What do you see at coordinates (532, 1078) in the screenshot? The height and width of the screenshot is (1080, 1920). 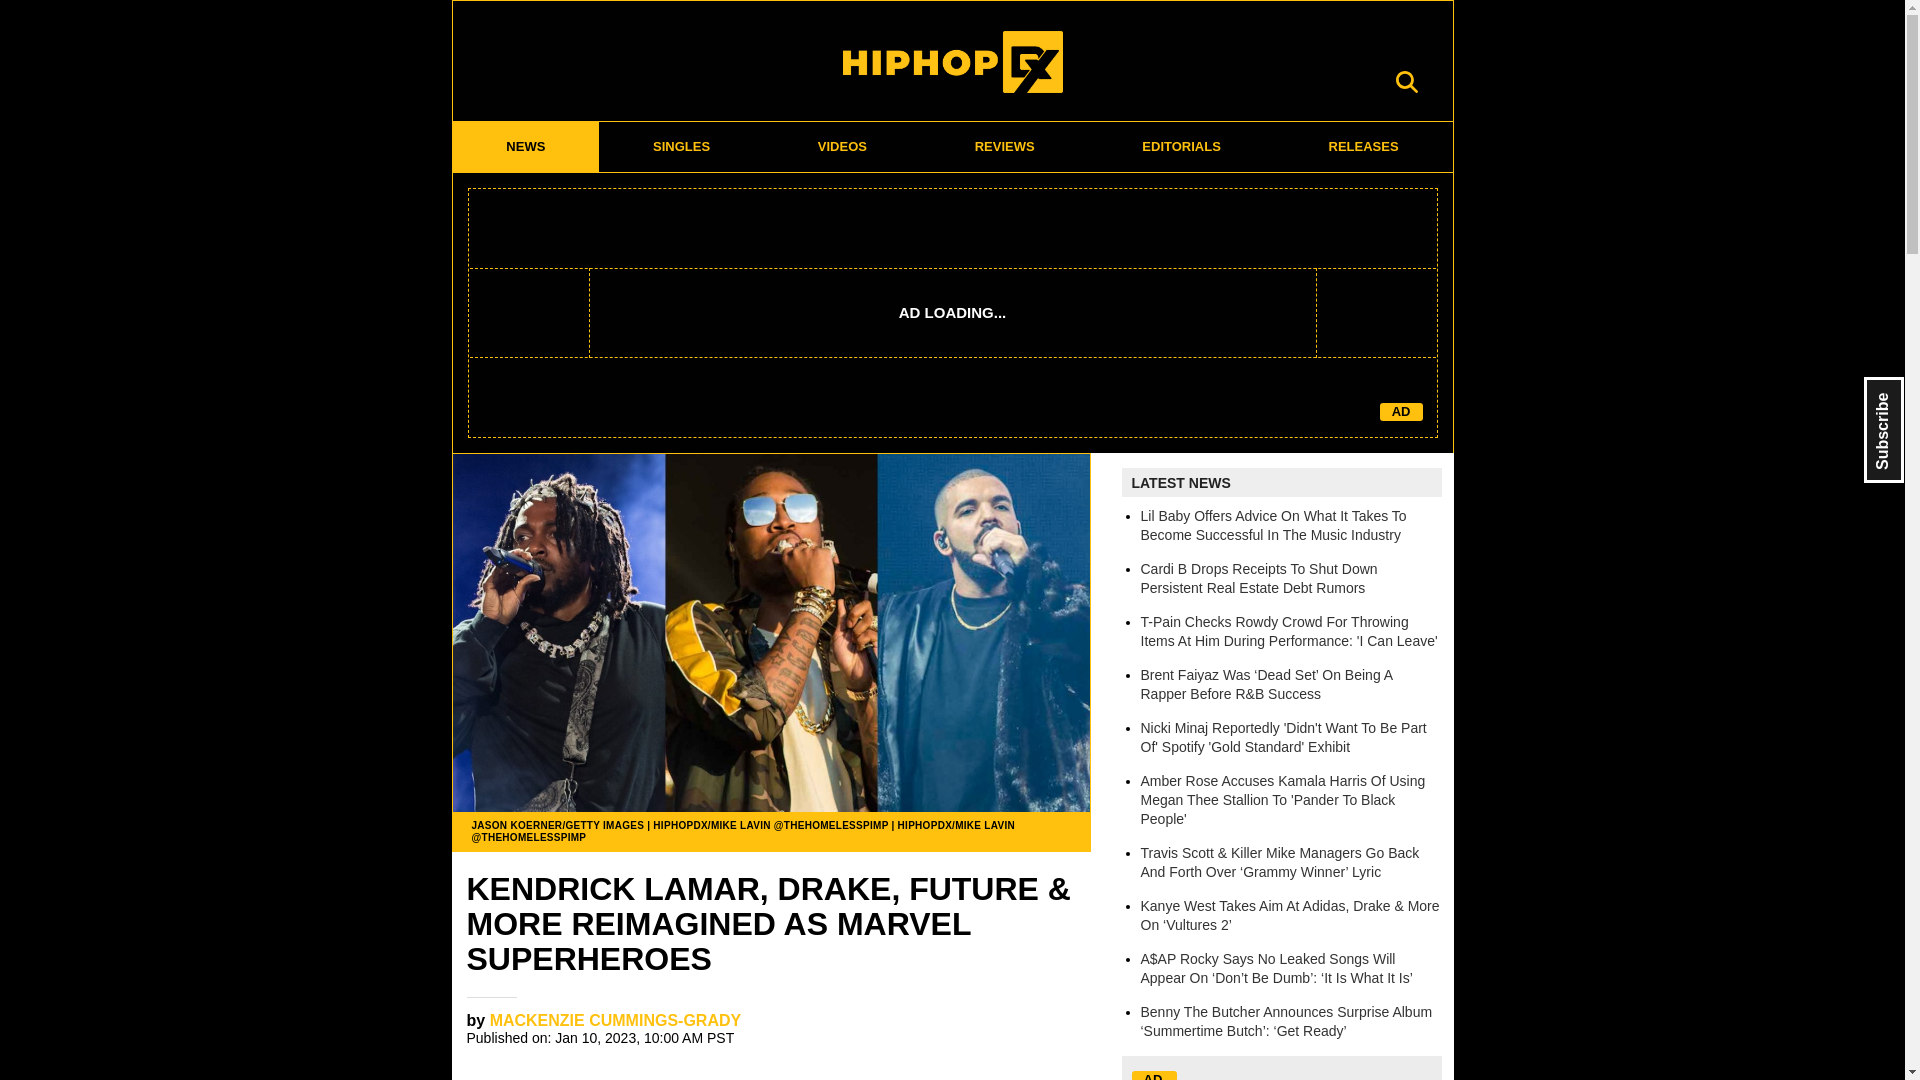 I see `Kendrick Lamar,` at bounding box center [532, 1078].